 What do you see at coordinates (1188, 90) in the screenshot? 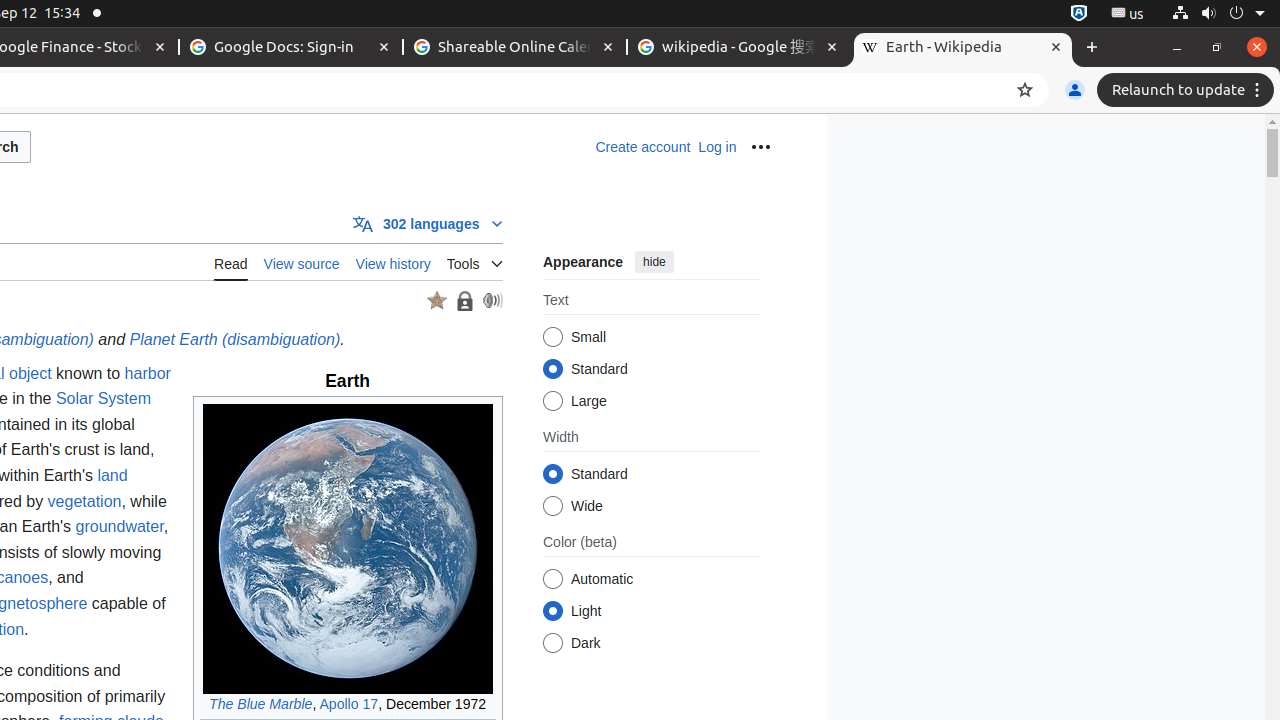
I see `Relaunch to update` at bounding box center [1188, 90].